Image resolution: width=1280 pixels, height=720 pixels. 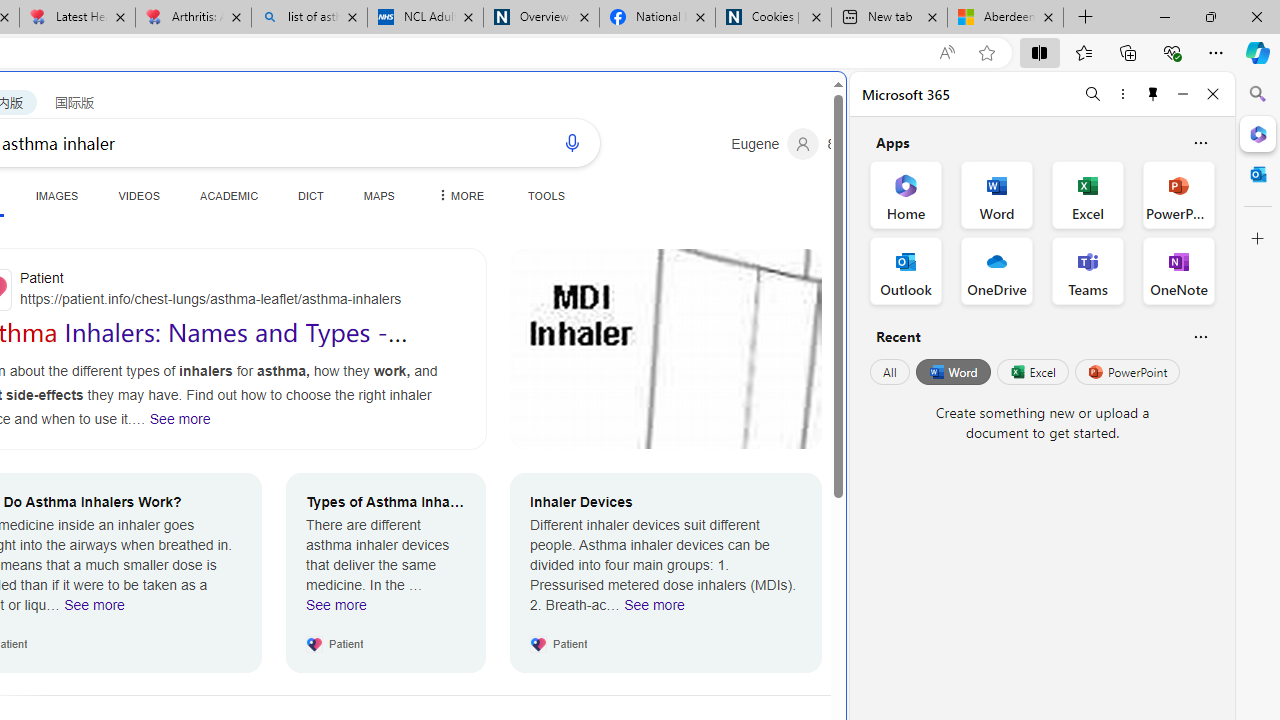 What do you see at coordinates (906, 194) in the screenshot?
I see `Home Office App` at bounding box center [906, 194].